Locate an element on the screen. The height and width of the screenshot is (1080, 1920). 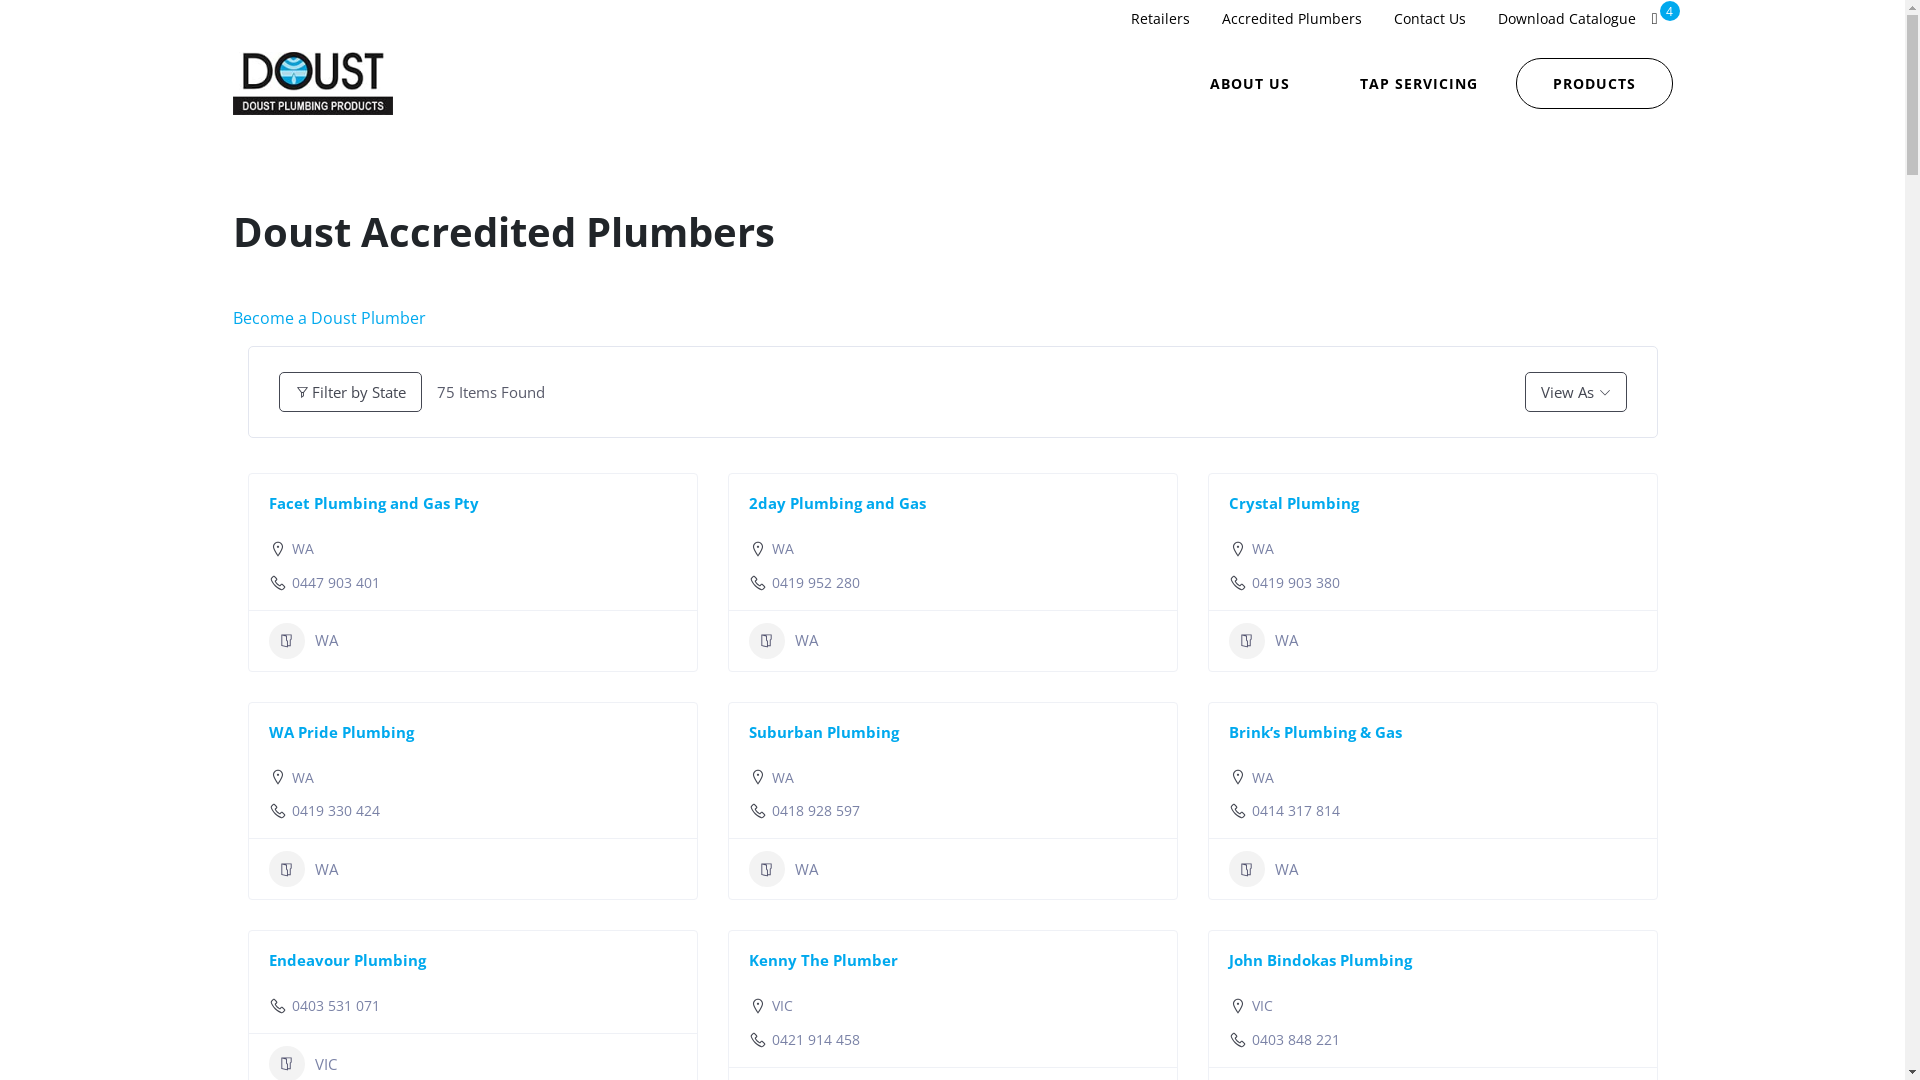
View As is located at coordinates (1575, 392).